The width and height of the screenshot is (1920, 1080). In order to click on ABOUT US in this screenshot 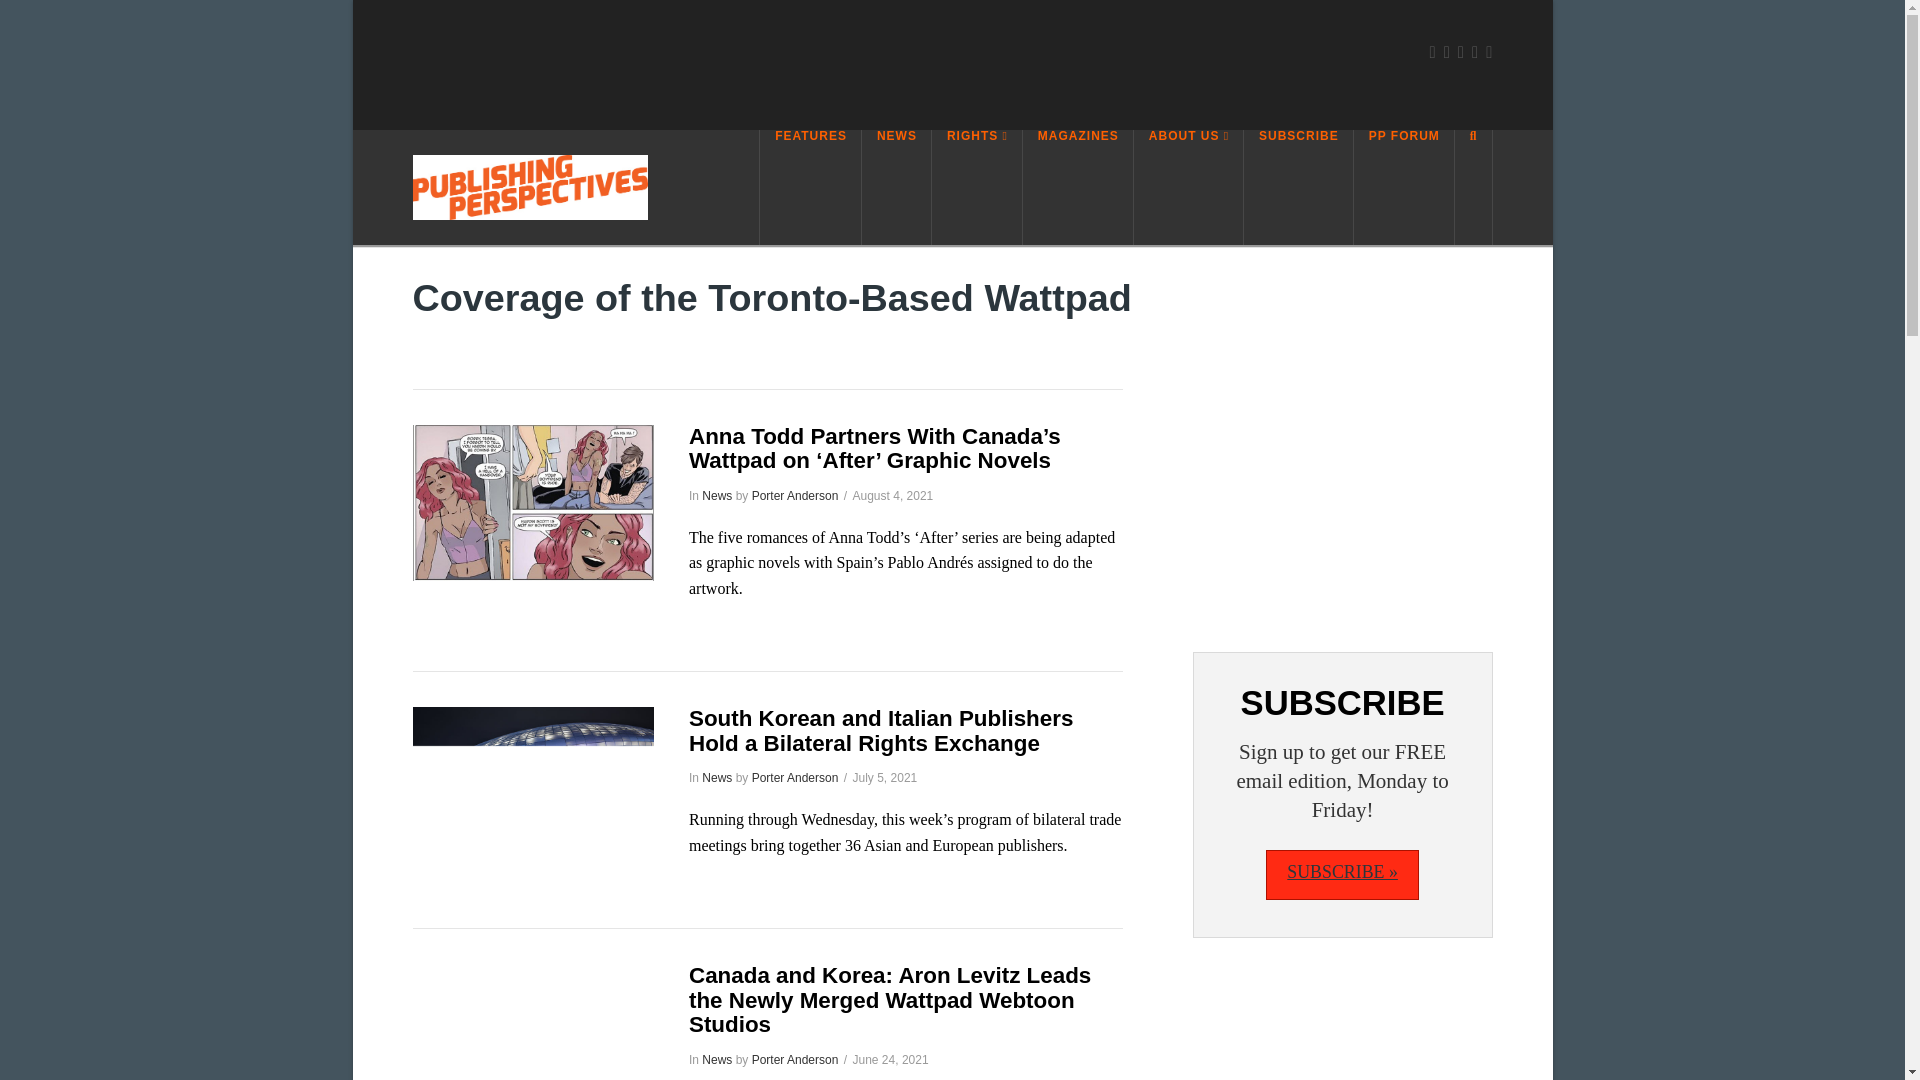, I will do `click(1189, 187)`.